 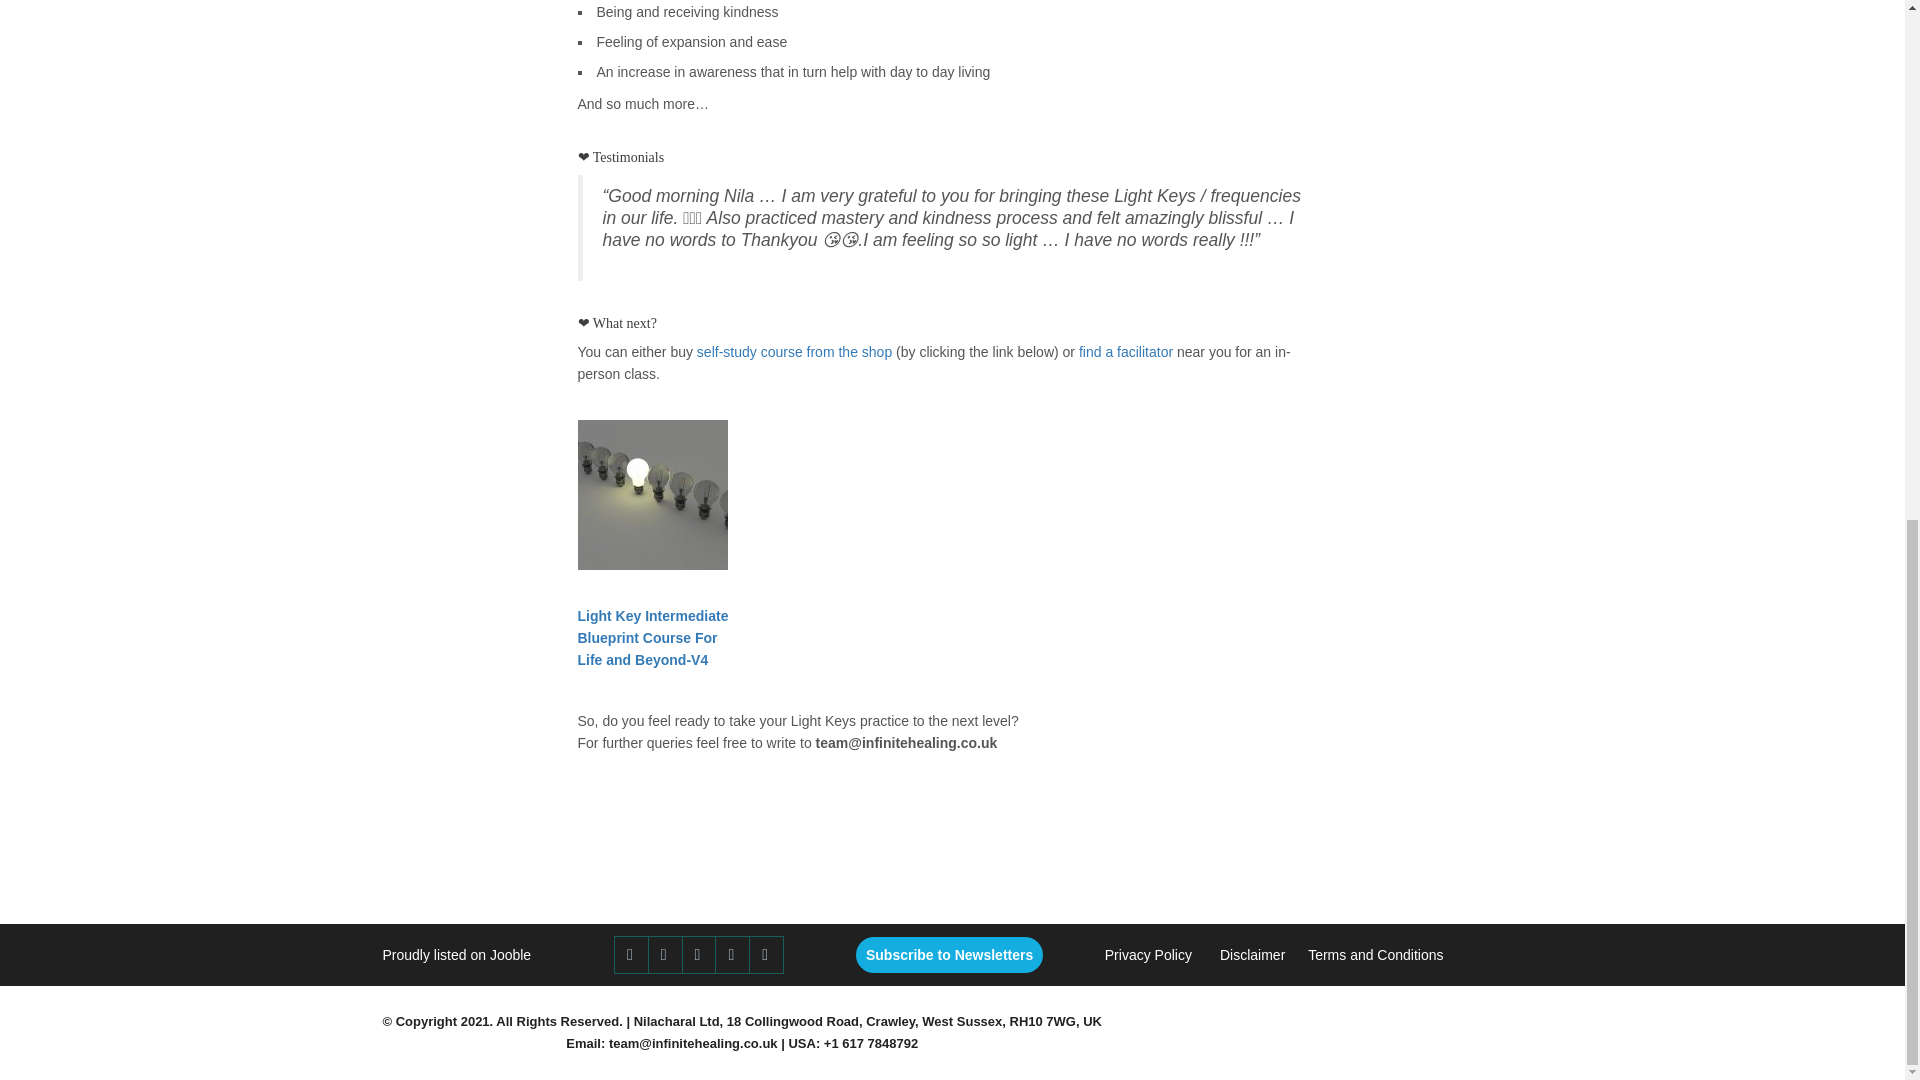 I want to click on pinterest, so click(x=700, y=955).